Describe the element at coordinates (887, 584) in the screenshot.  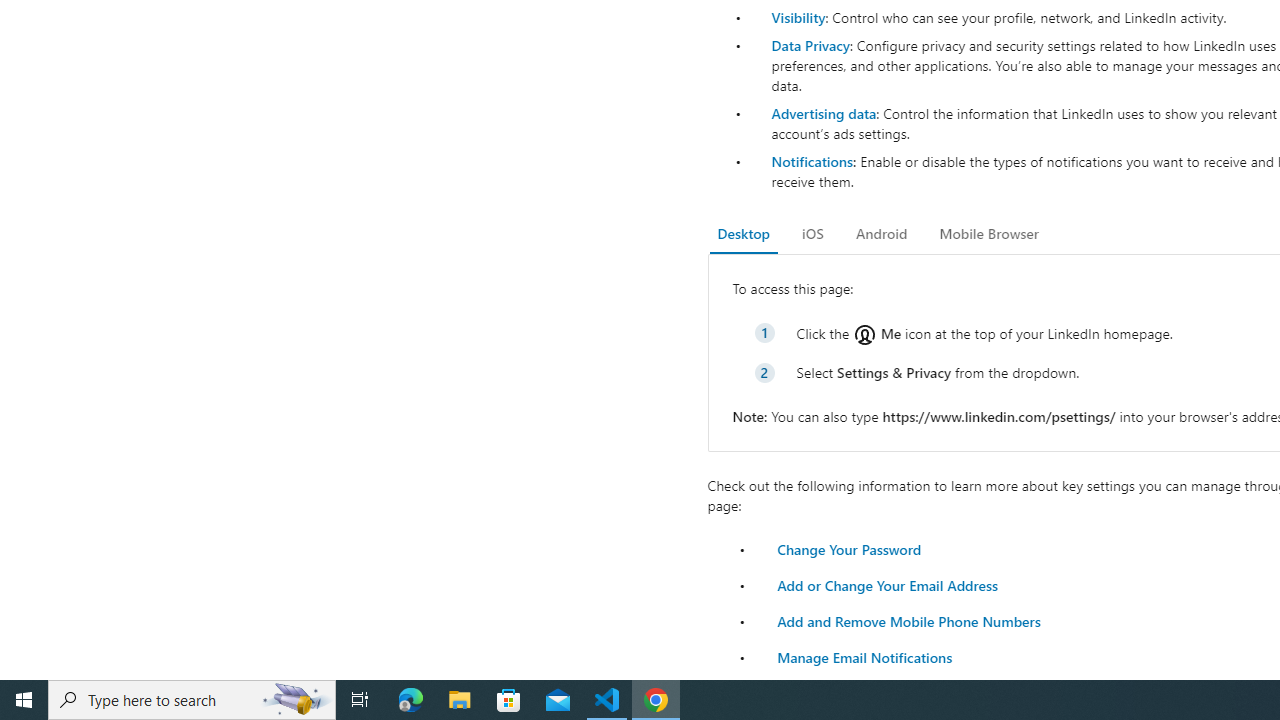
I see `Add or Change Your Email Address` at that location.